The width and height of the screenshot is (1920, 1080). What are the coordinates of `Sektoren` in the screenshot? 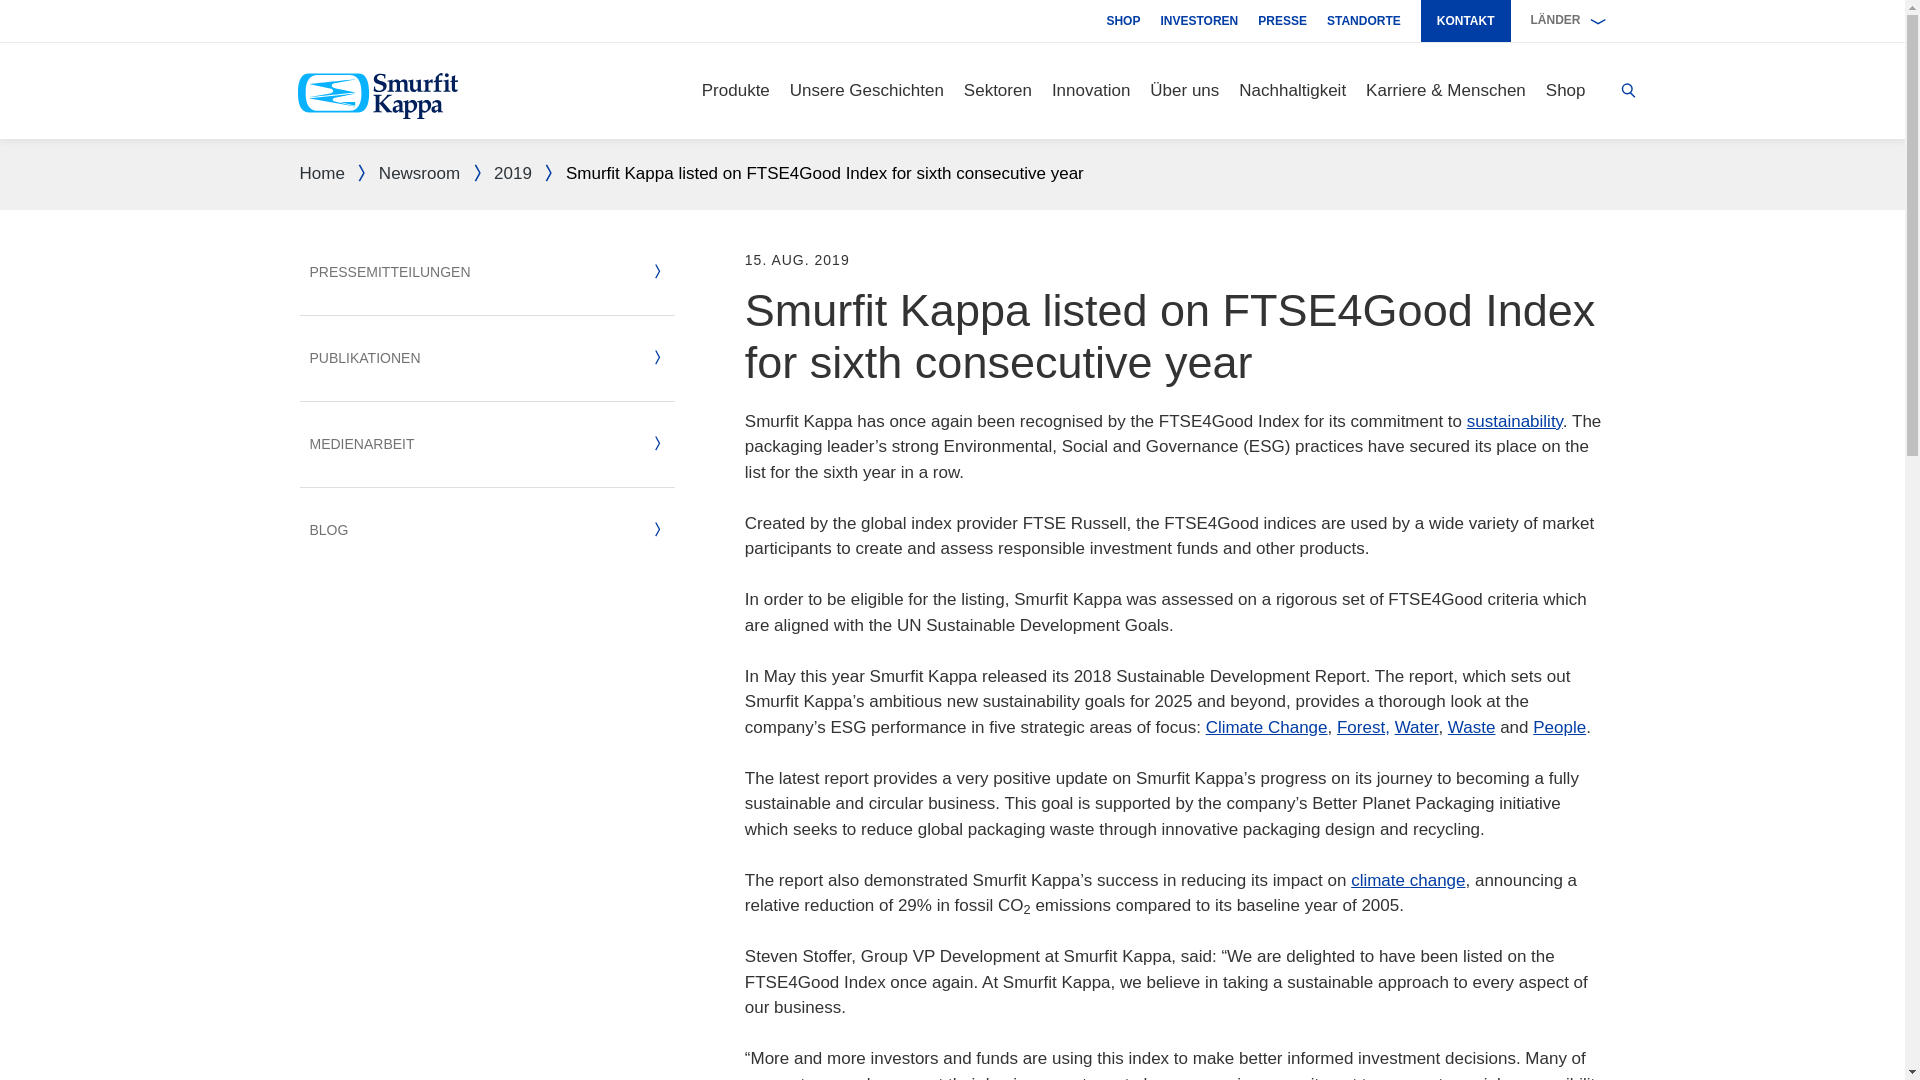 It's located at (998, 91).